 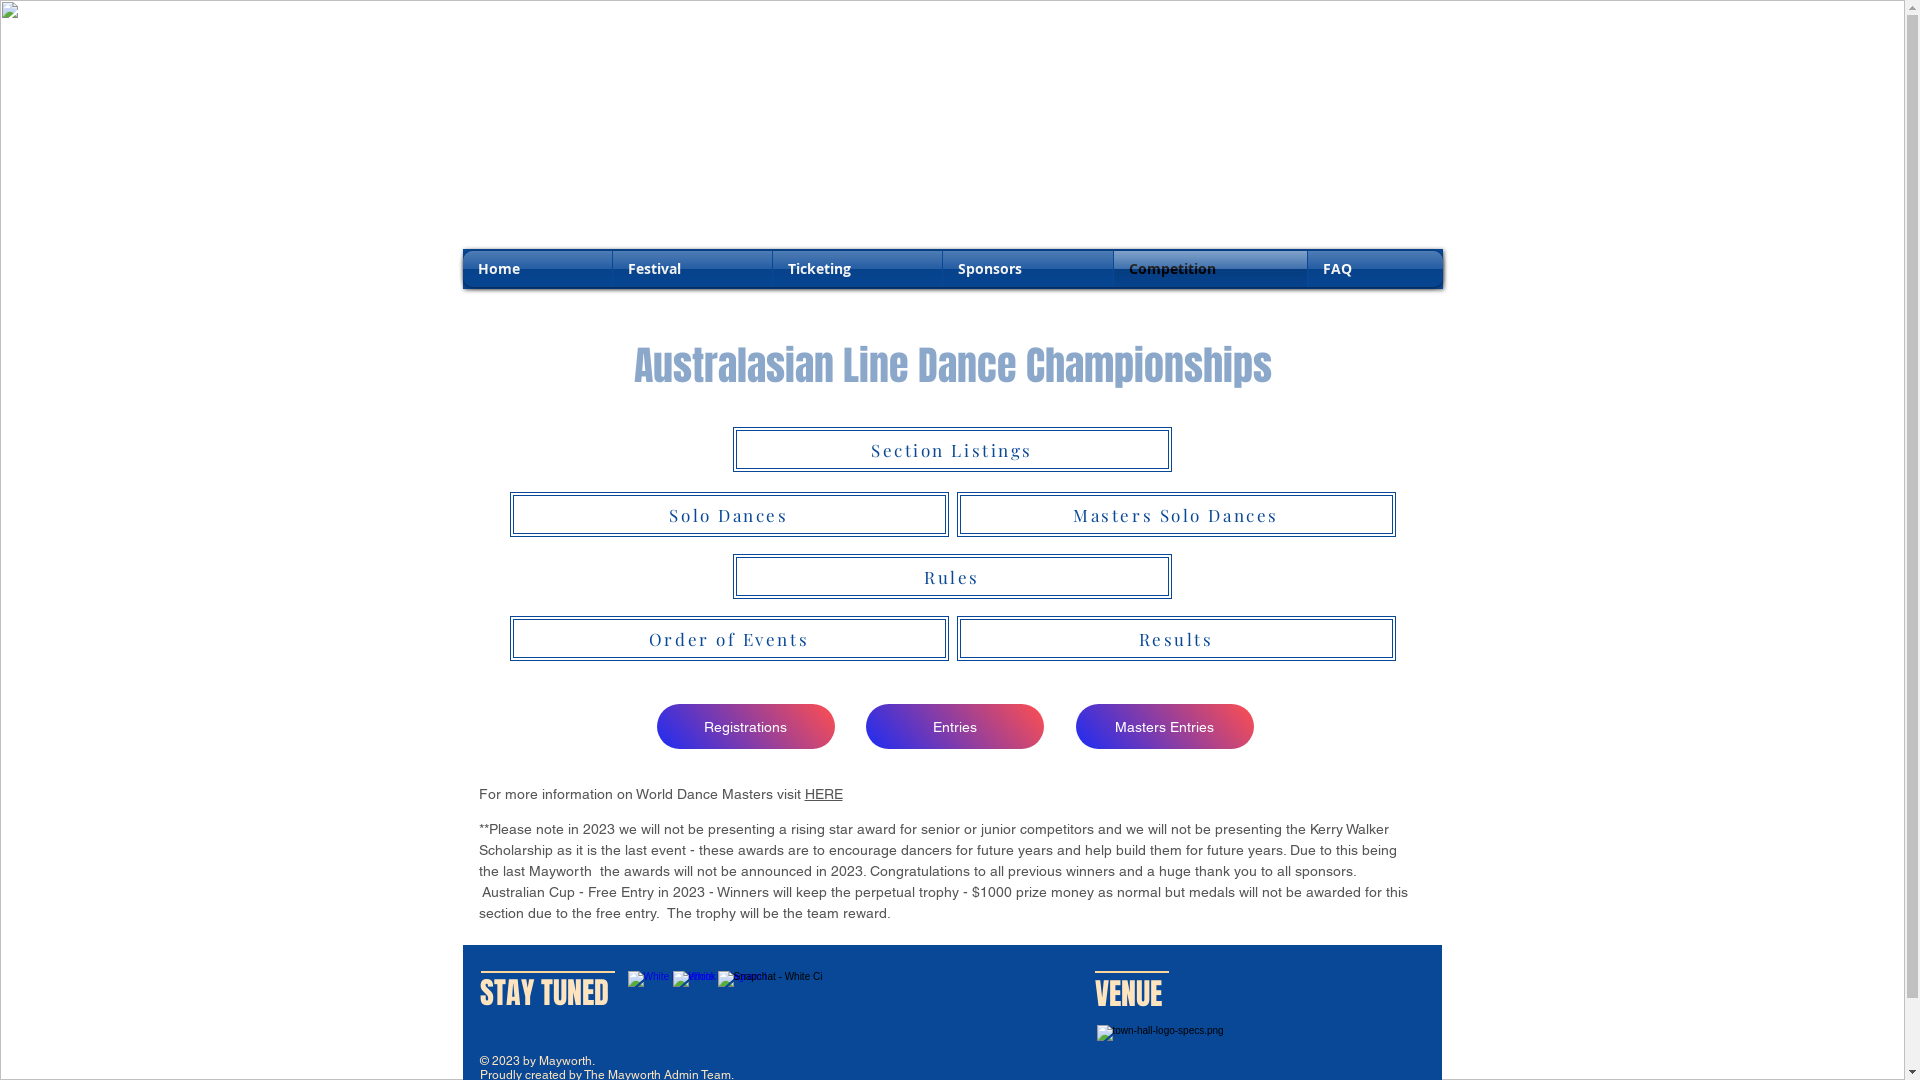 What do you see at coordinates (1176, 638) in the screenshot?
I see `Results` at bounding box center [1176, 638].